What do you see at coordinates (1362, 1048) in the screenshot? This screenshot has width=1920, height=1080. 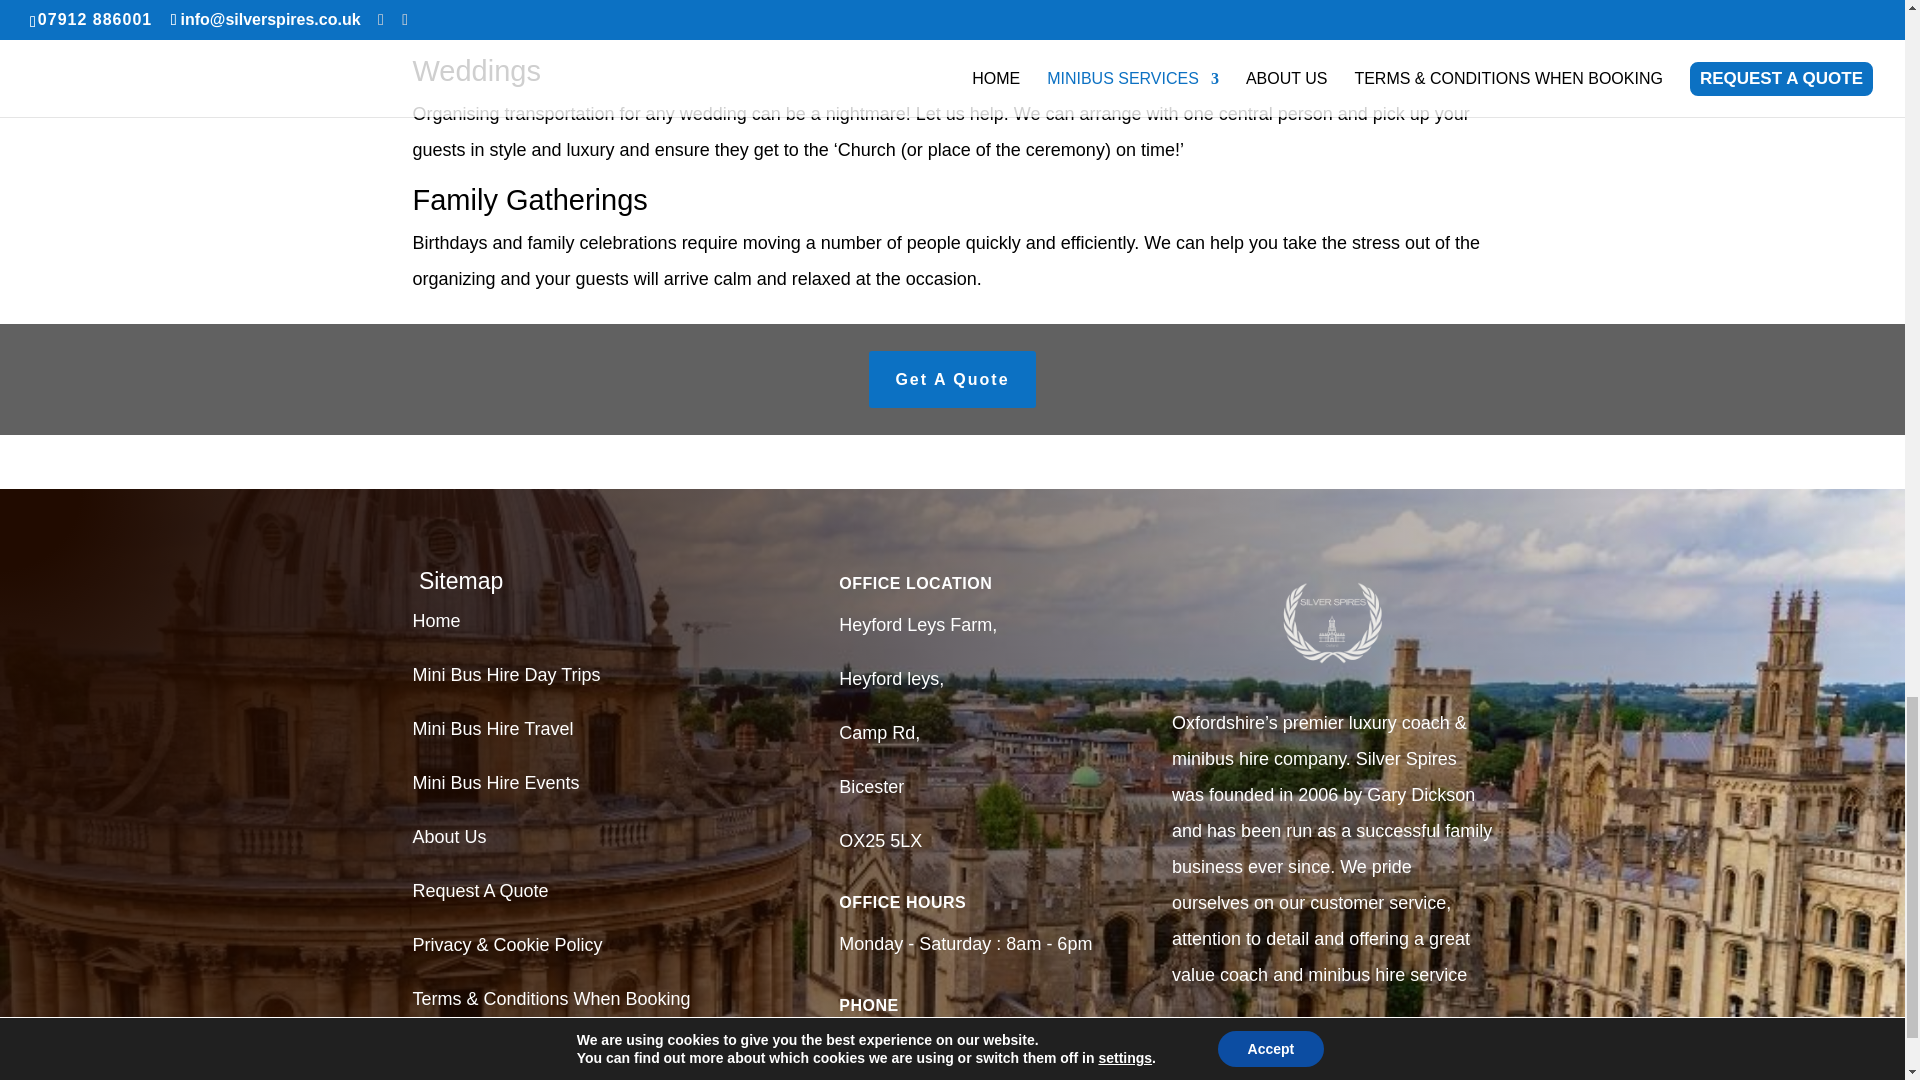 I see `Follow on Instagram` at bounding box center [1362, 1048].